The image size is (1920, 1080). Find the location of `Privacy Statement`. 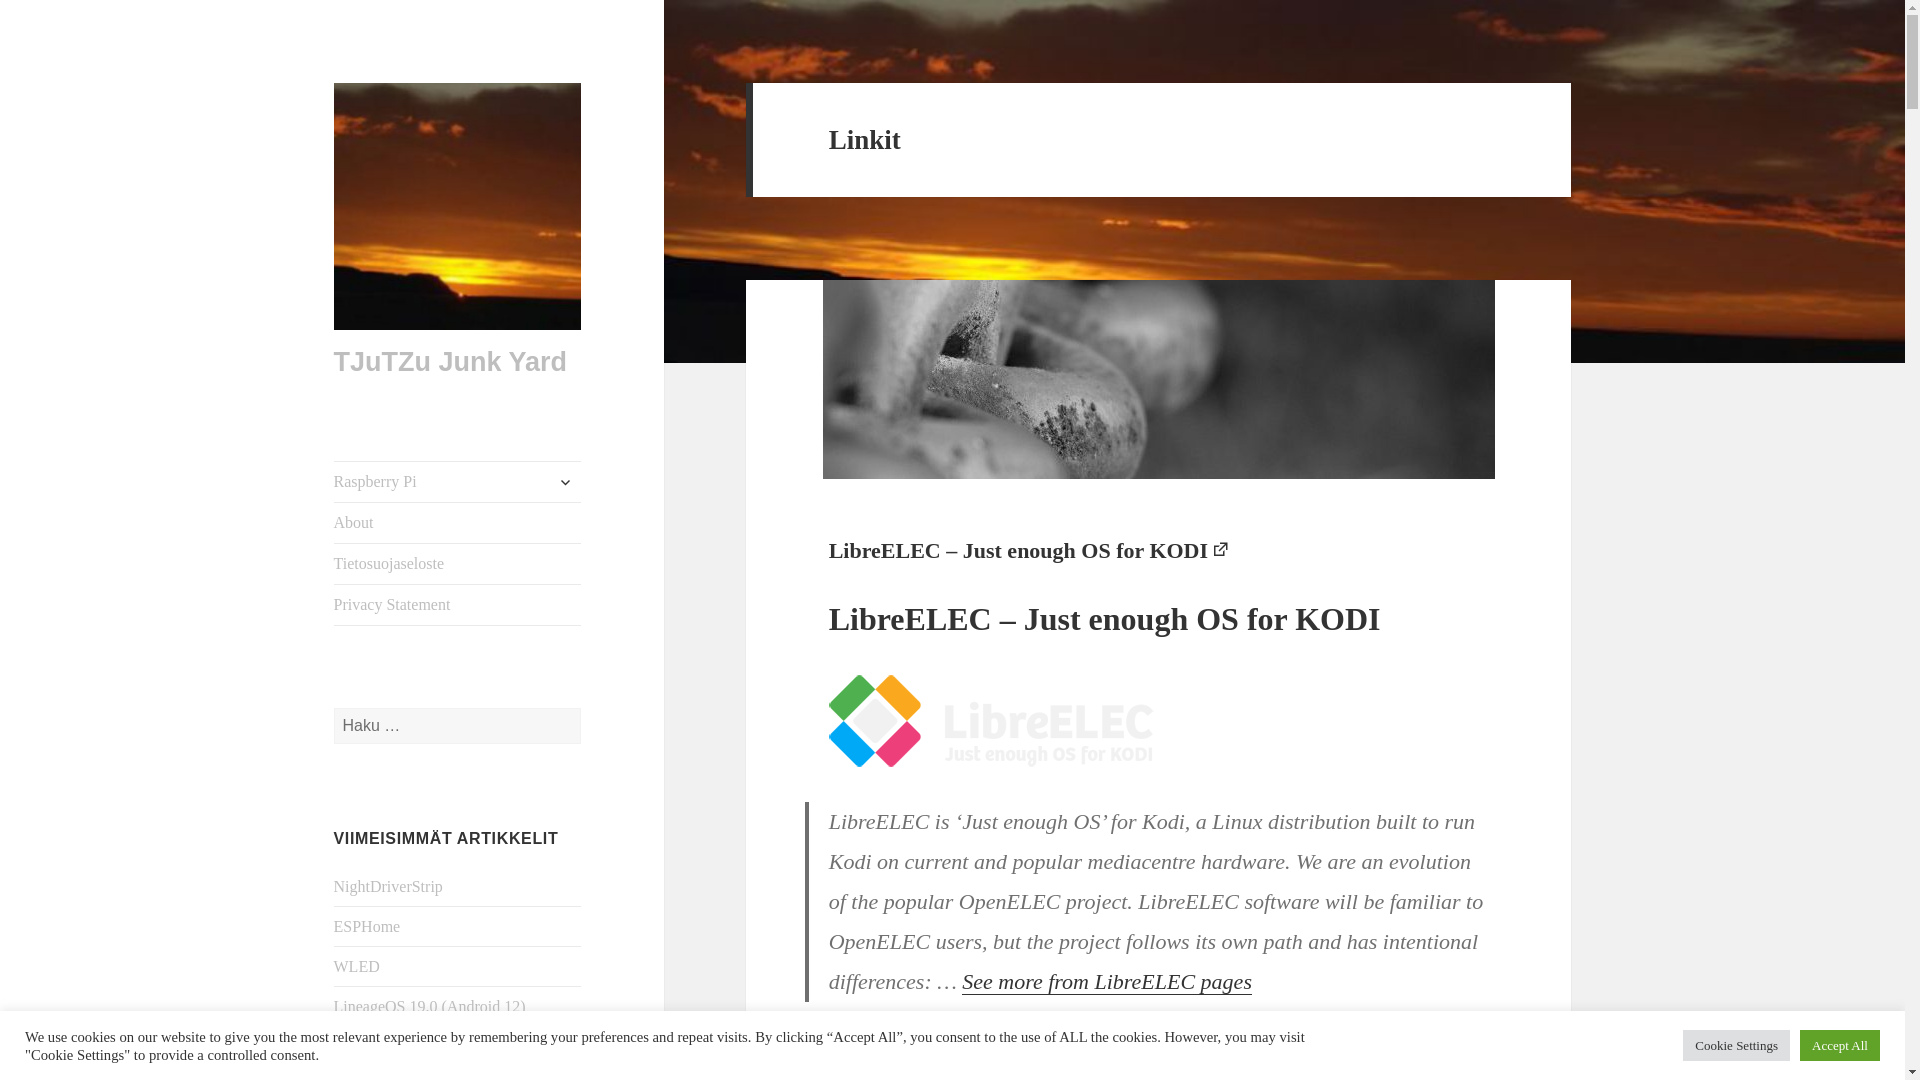

Privacy Statement is located at coordinates (458, 605).